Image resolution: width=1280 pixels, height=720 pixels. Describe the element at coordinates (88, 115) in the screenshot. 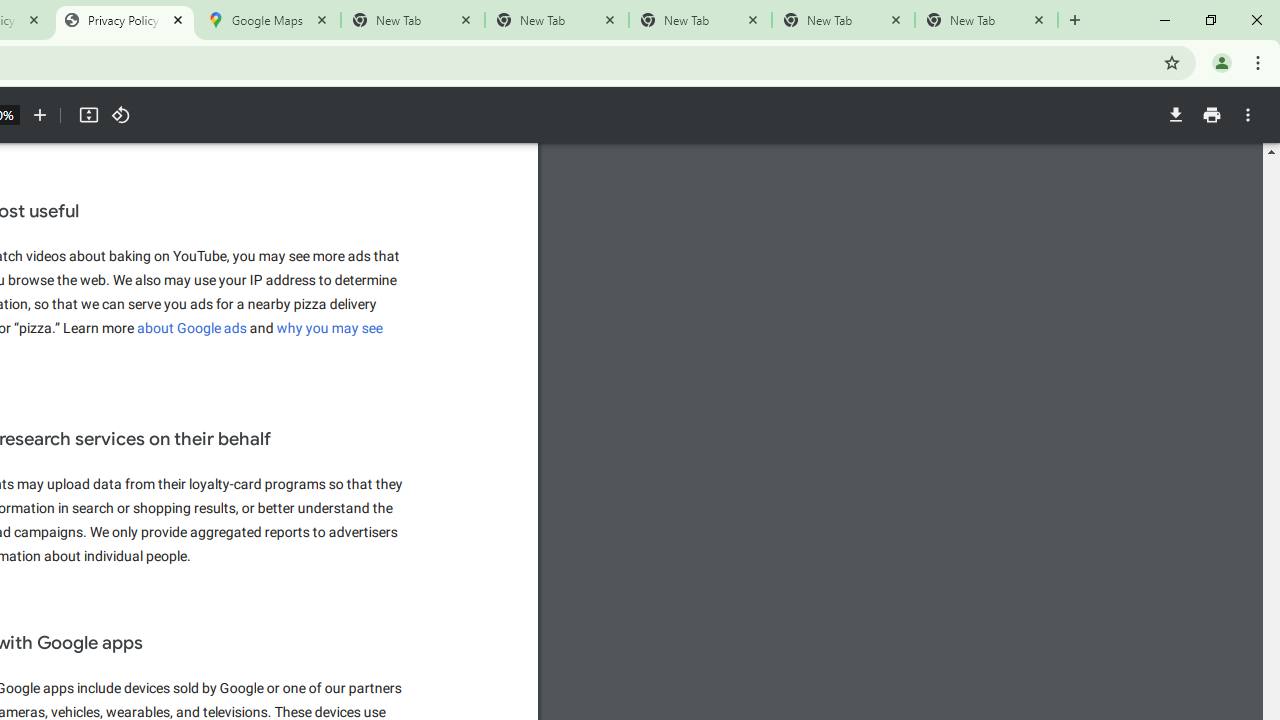

I see `Fit to page` at that location.